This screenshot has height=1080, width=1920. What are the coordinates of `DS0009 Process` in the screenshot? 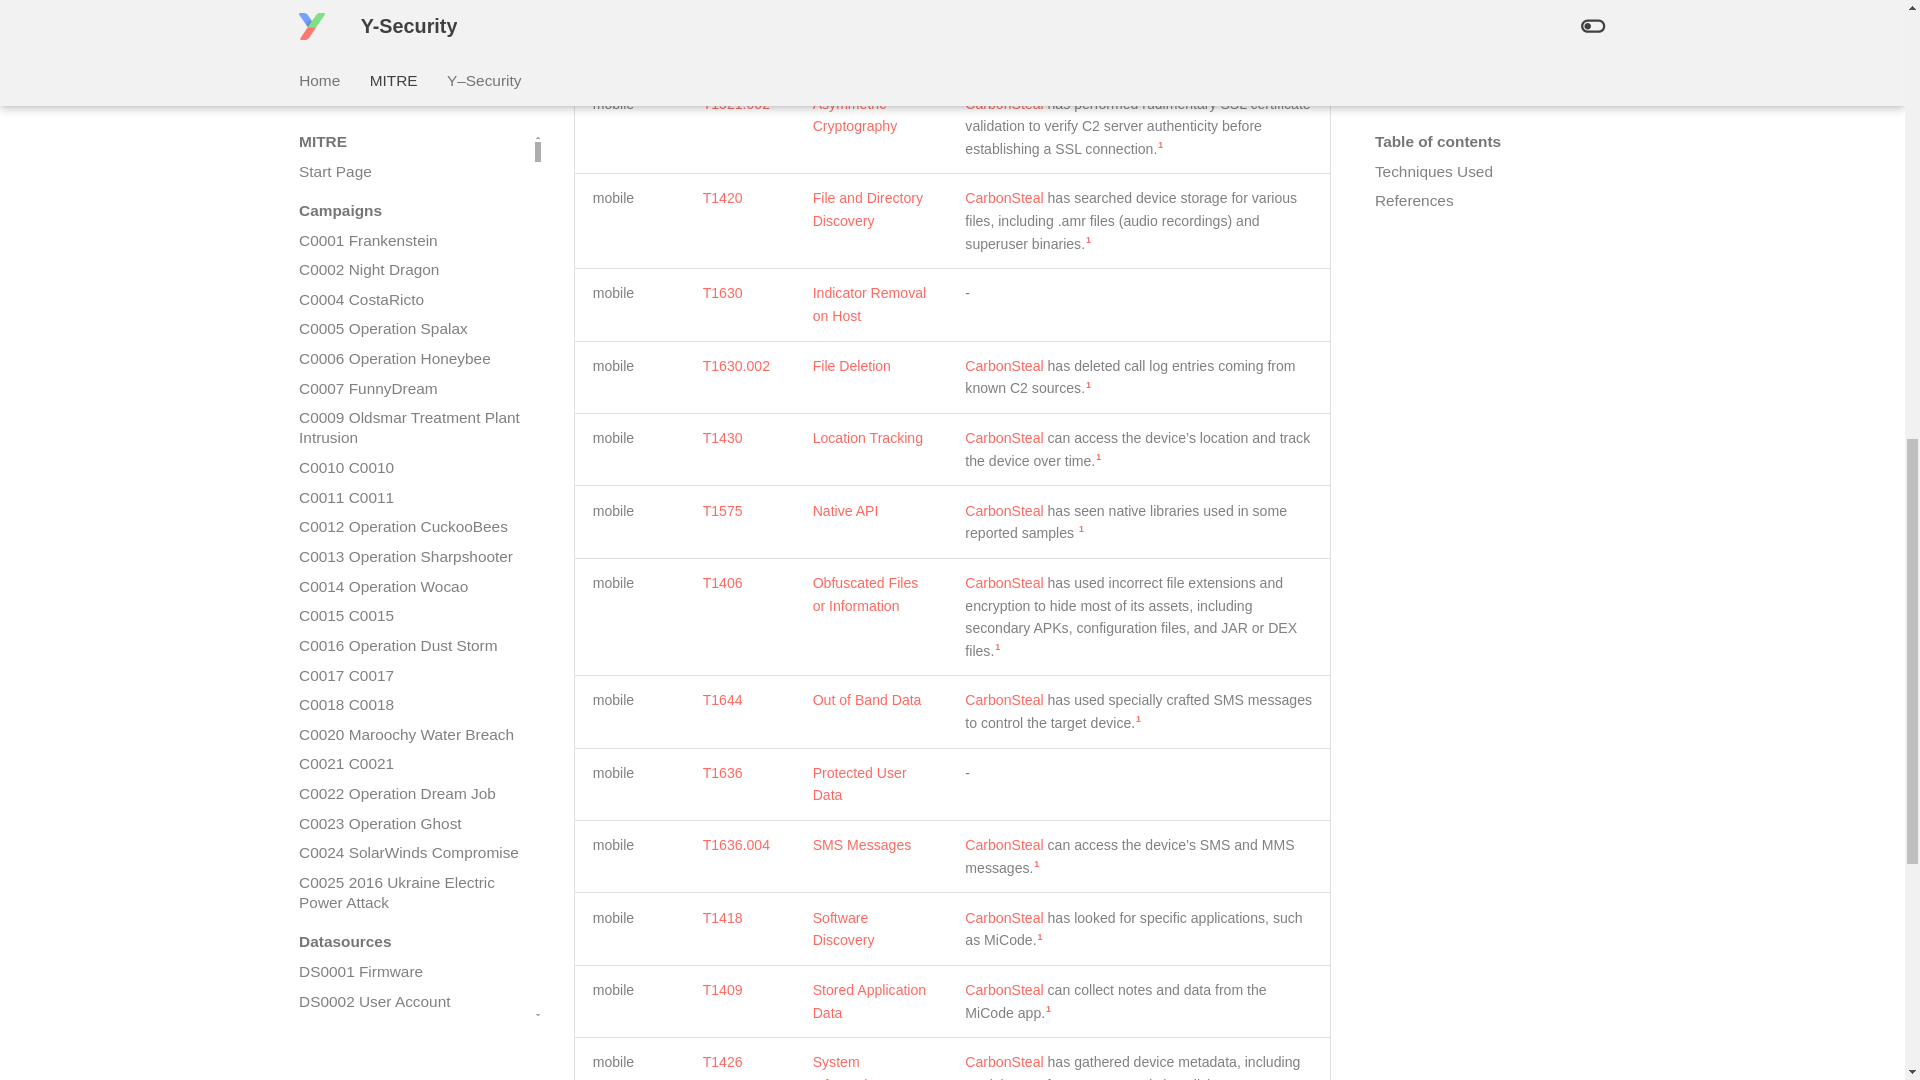 It's located at (410, 162).